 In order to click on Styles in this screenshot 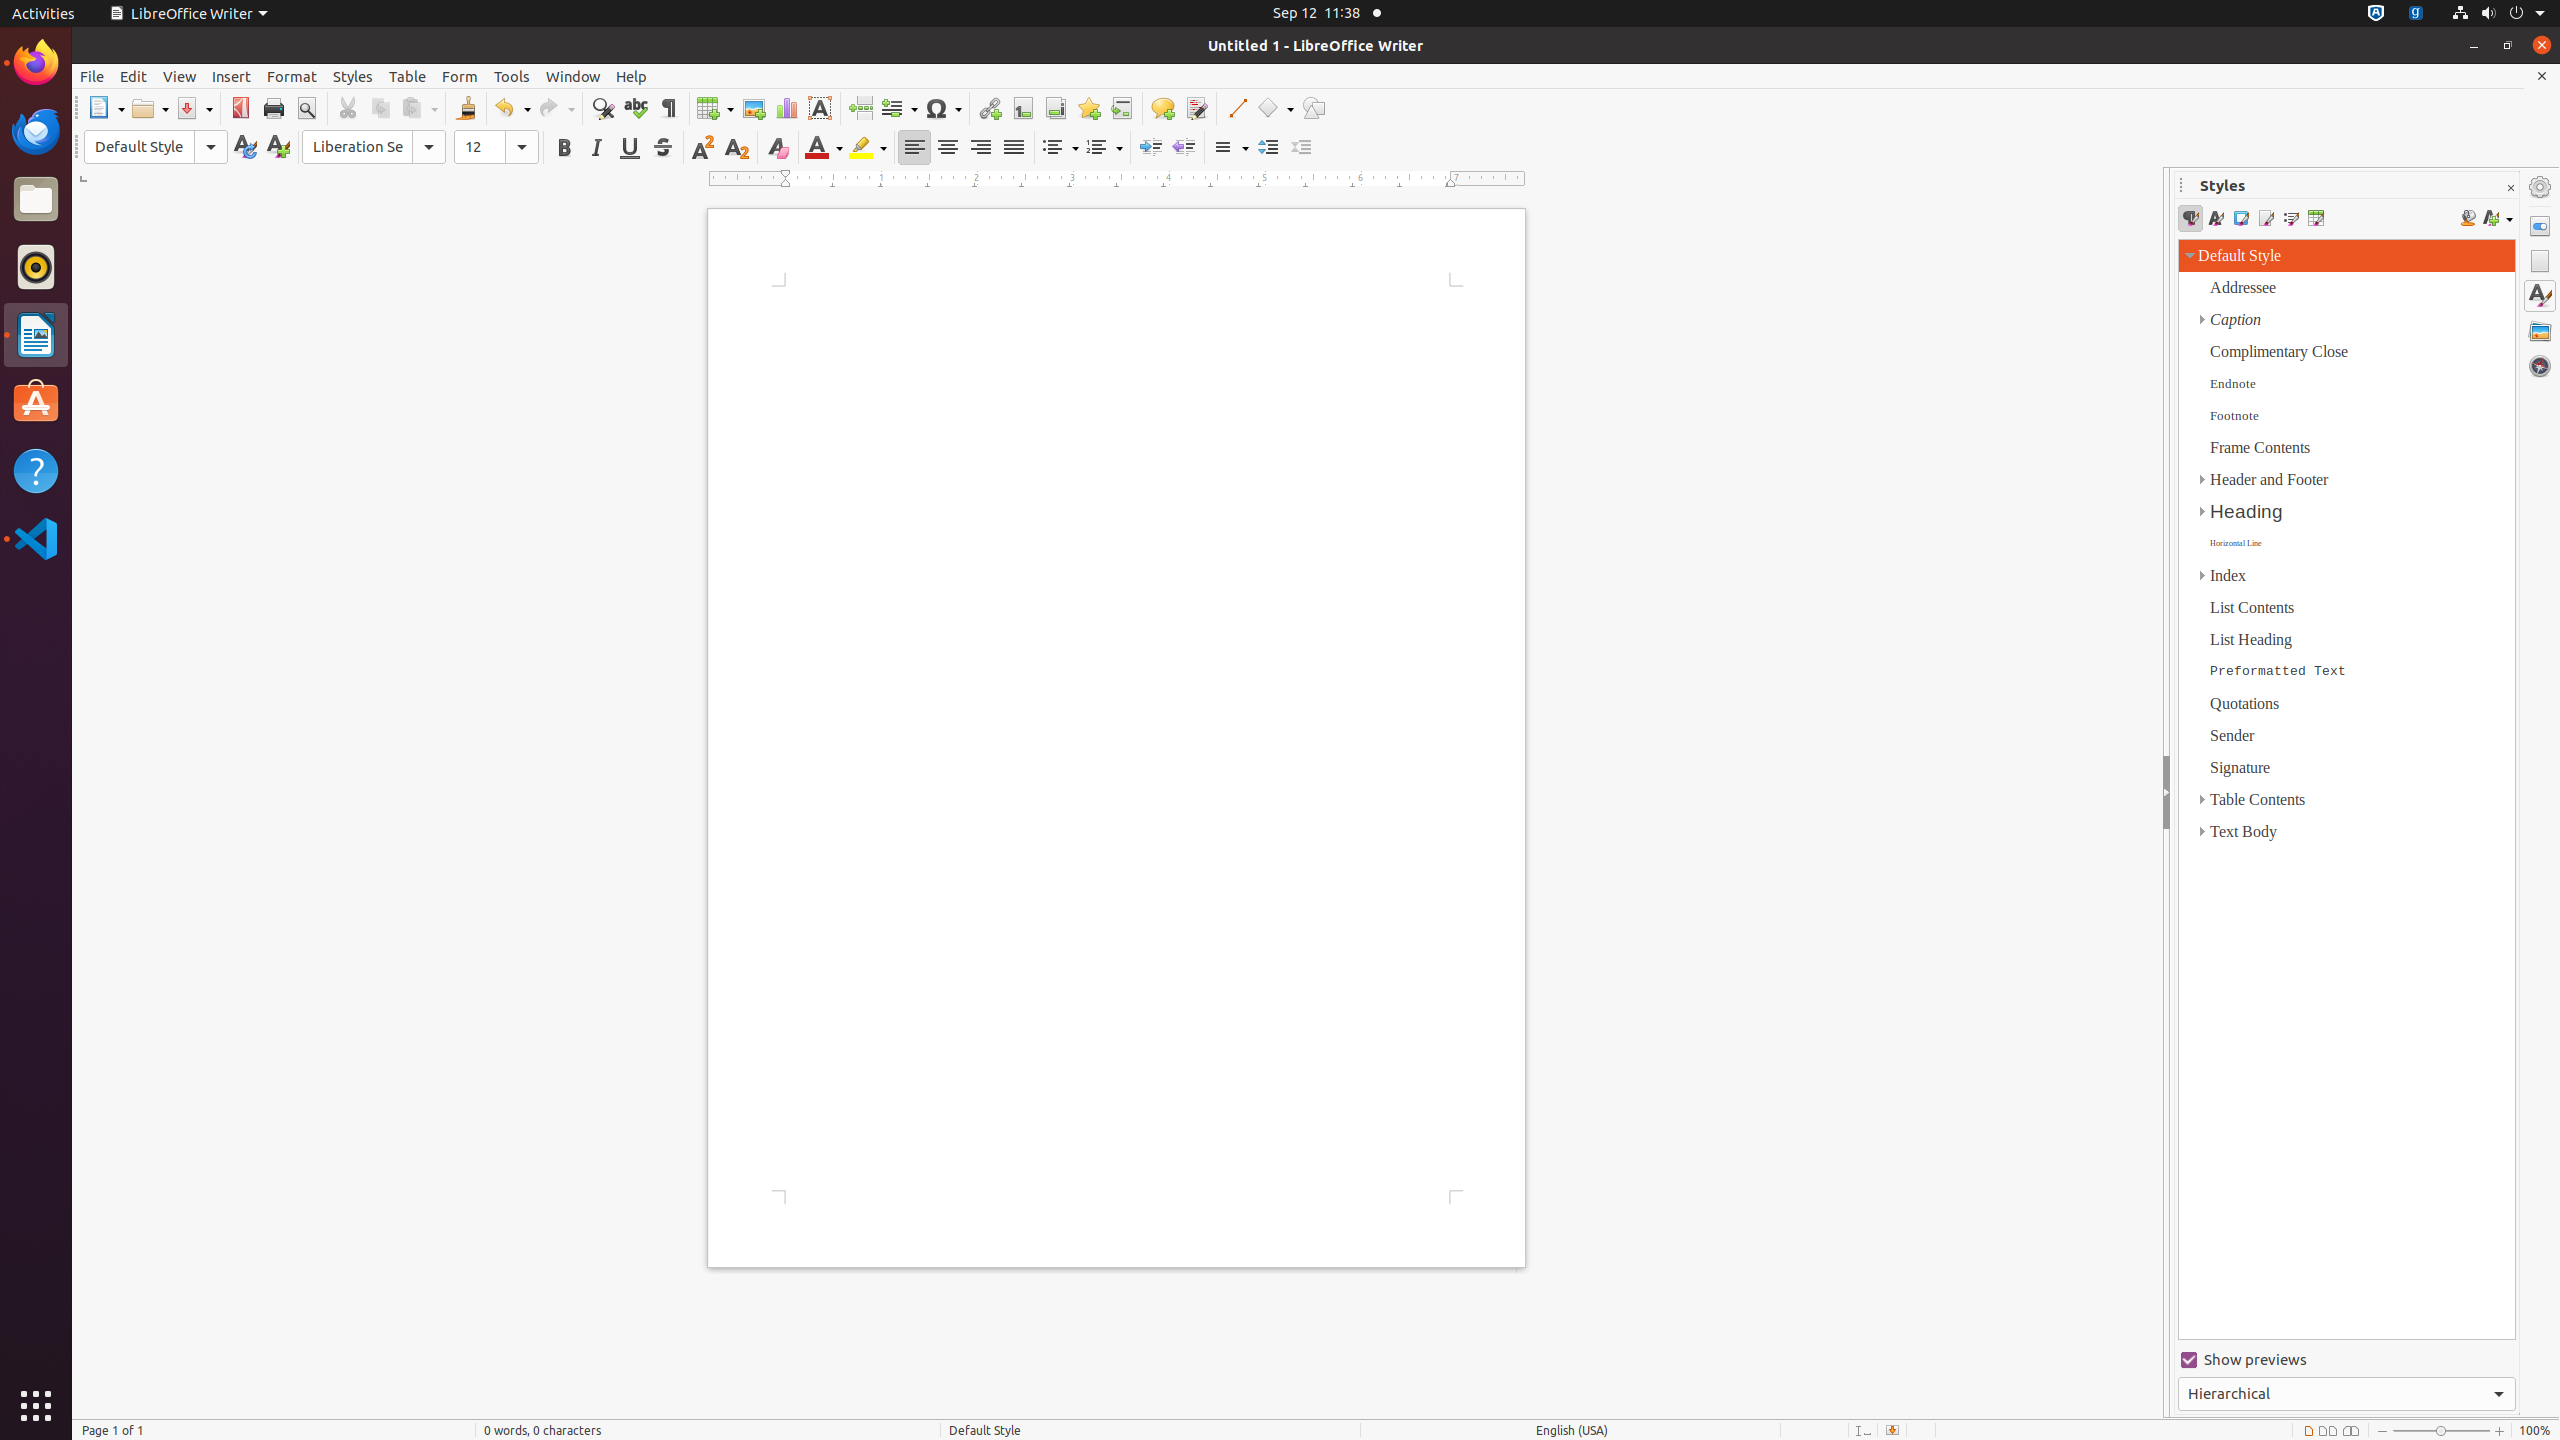, I will do `click(353, 76)`.